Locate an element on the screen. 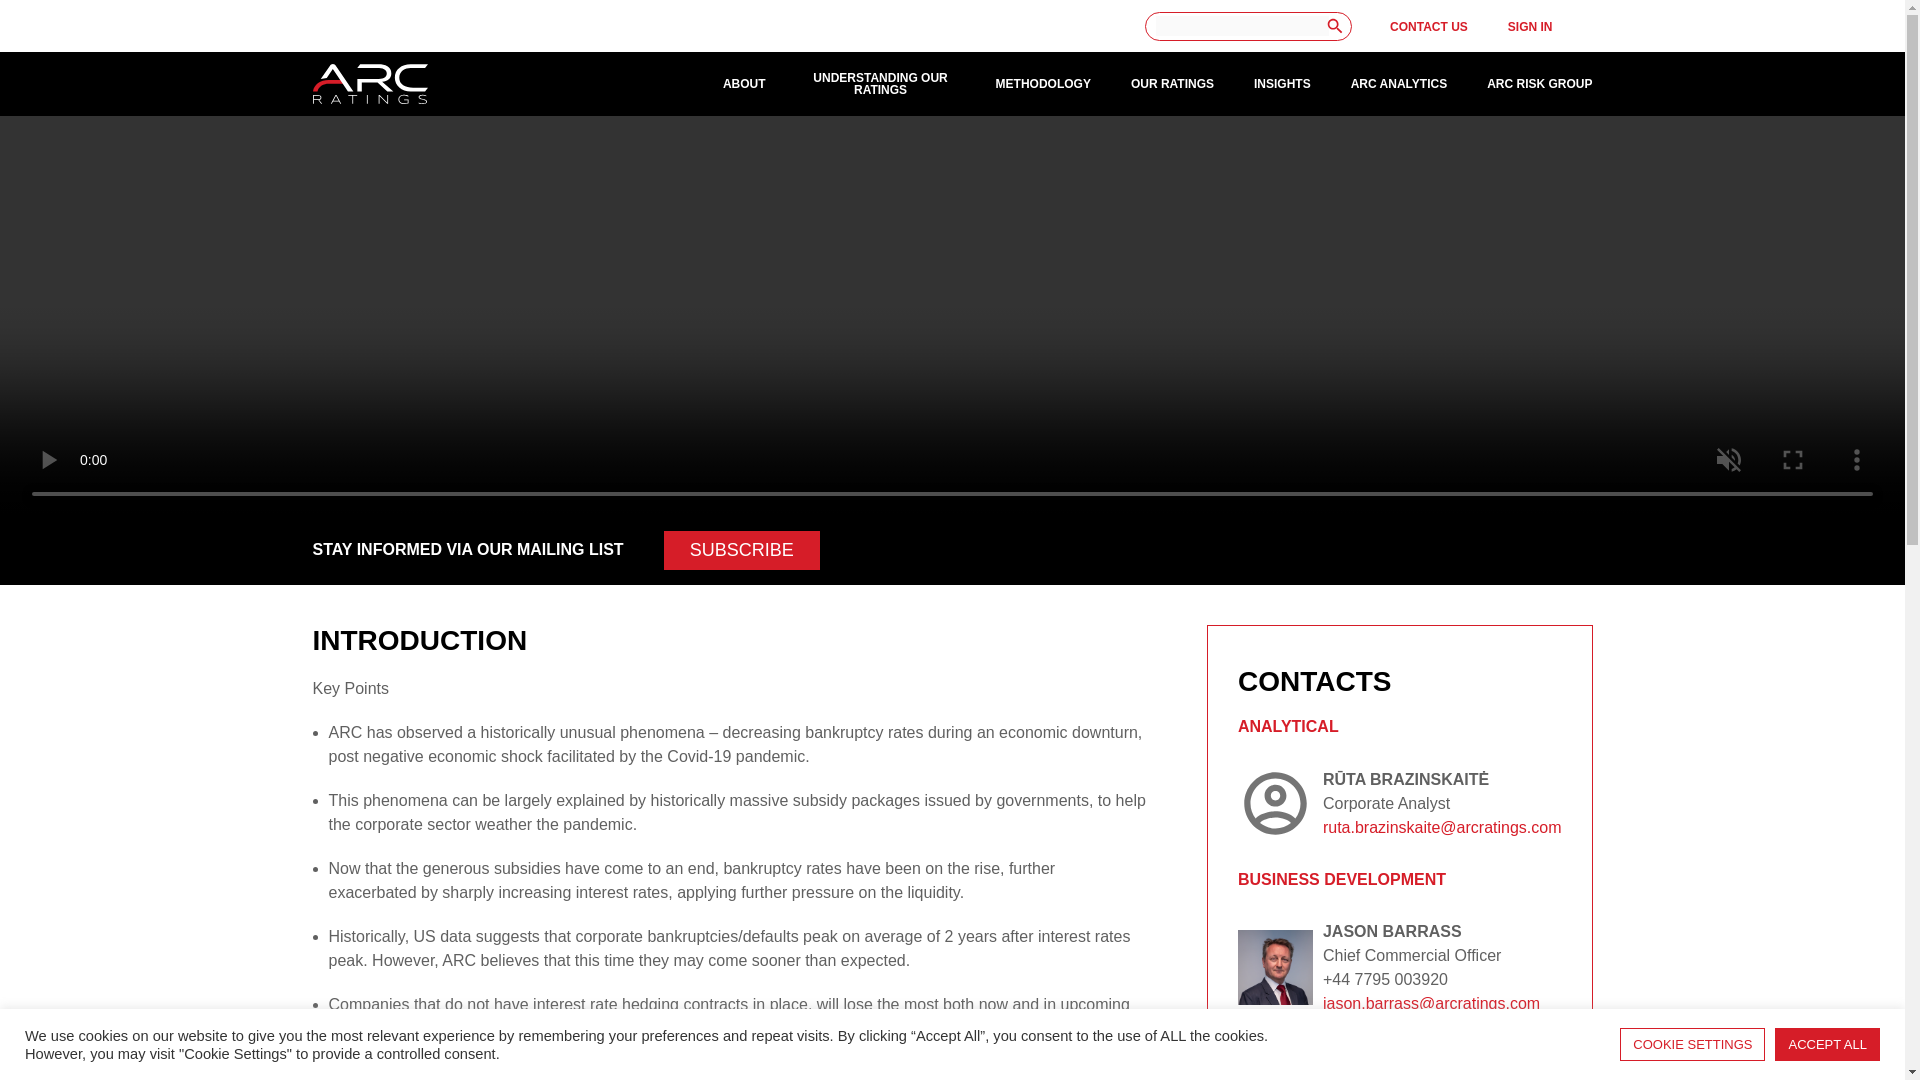 The width and height of the screenshot is (1920, 1080). ARC RISK GROUP is located at coordinates (1538, 83).